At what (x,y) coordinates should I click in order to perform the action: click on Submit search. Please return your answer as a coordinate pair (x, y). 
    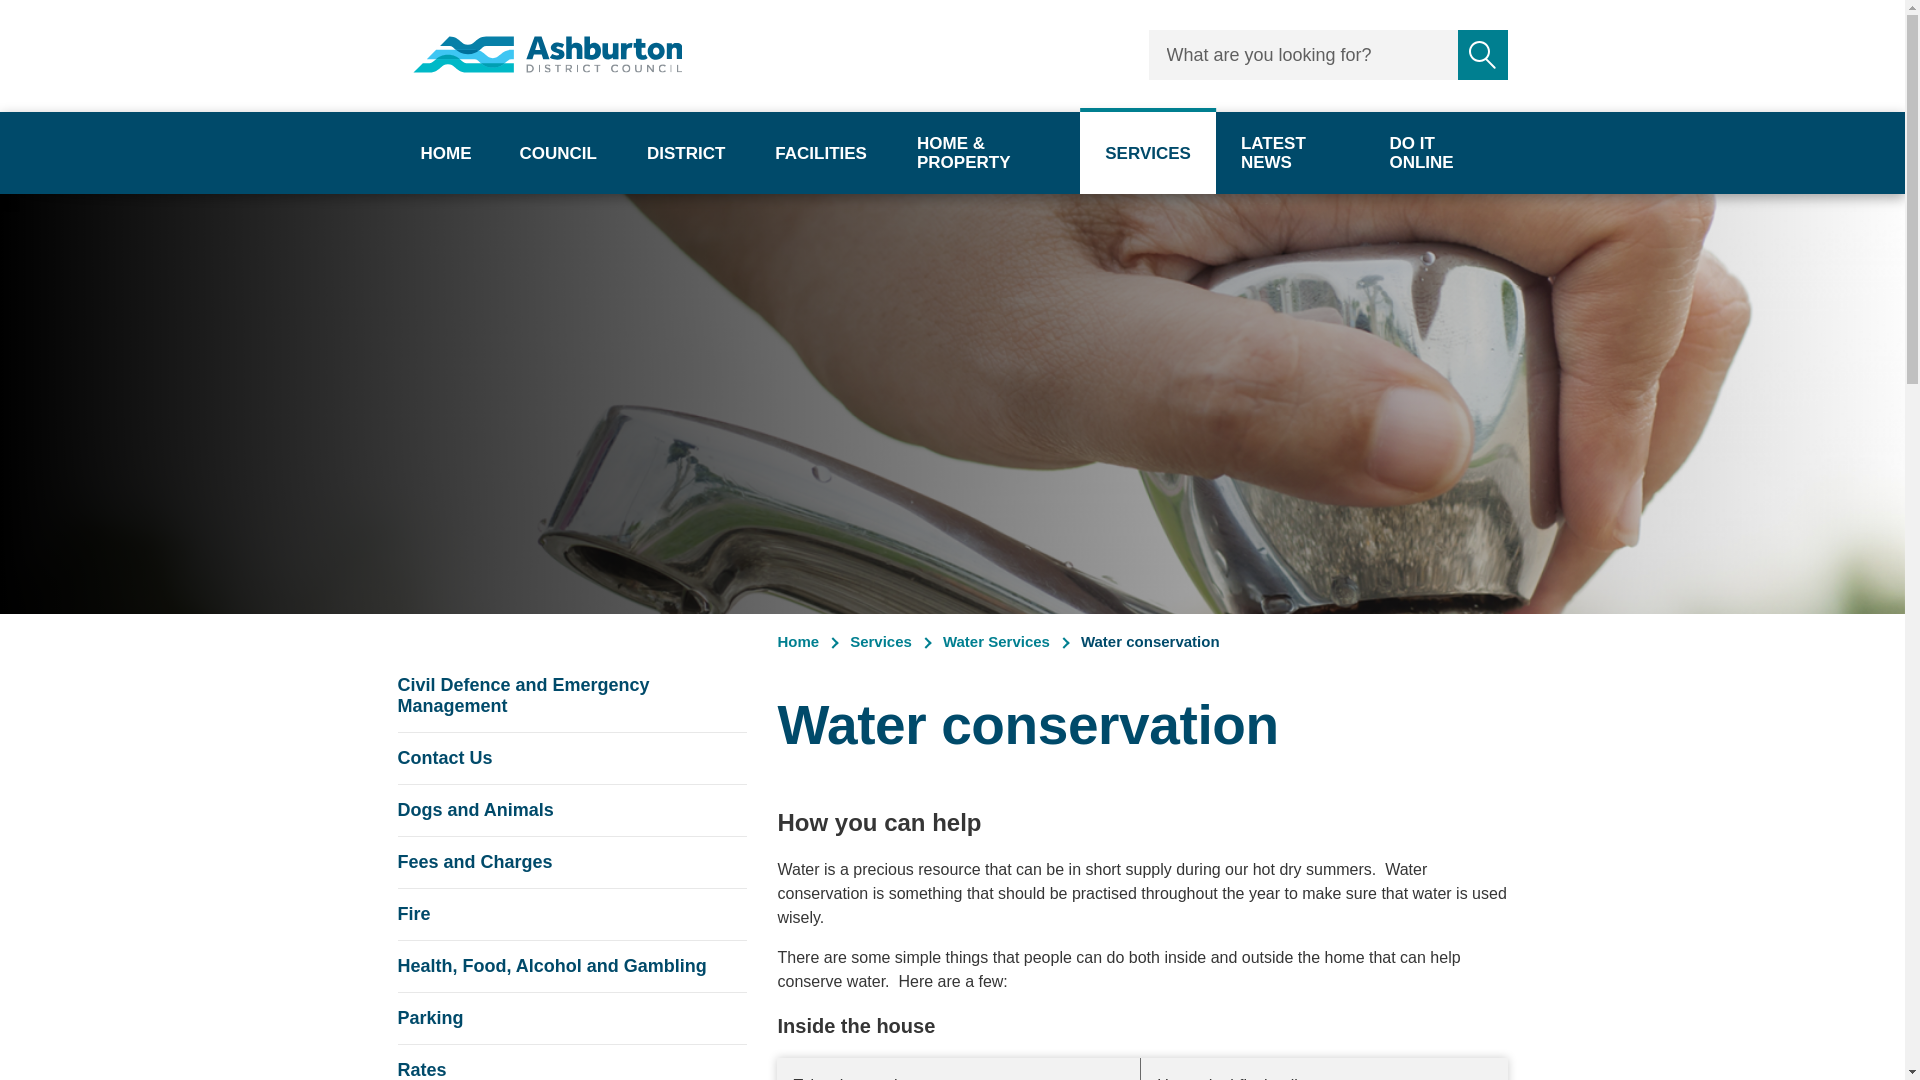
    Looking at the image, I should click on (821, 153).